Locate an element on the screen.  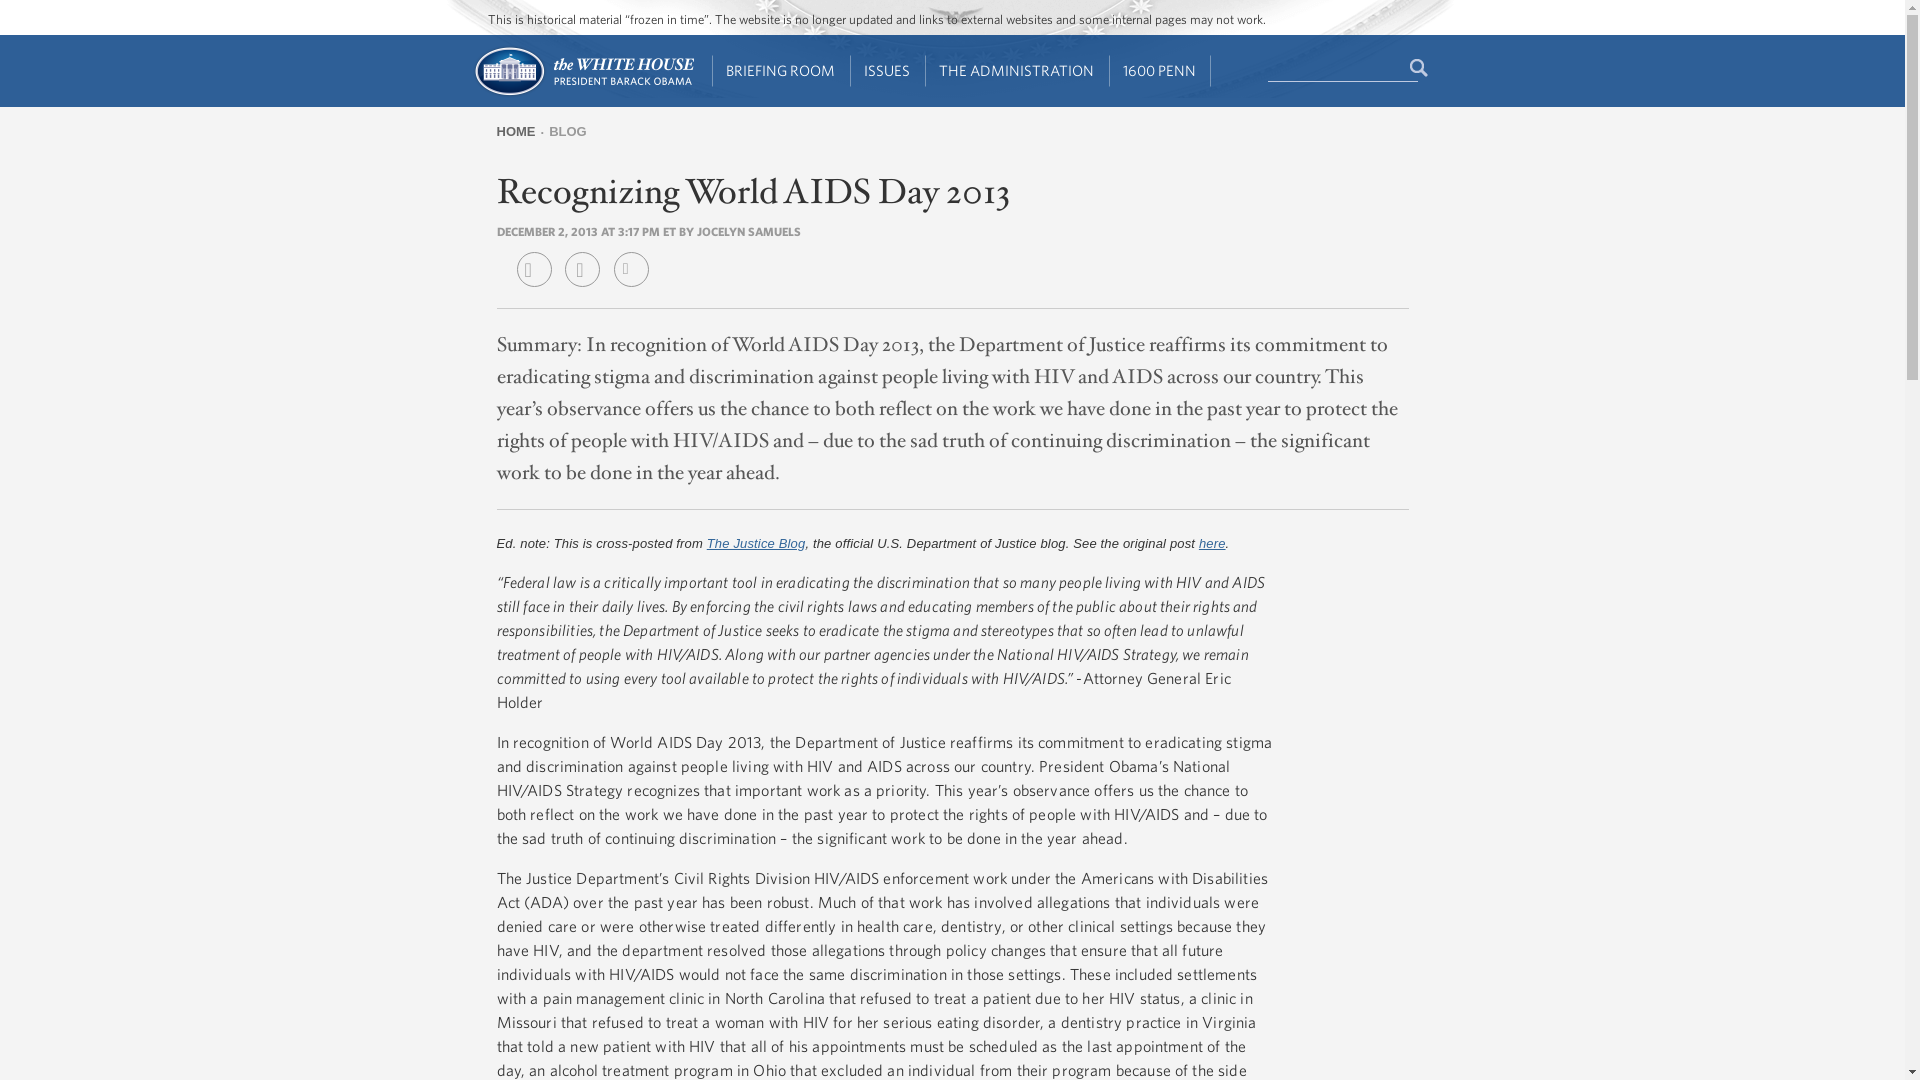
Home is located at coordinates (582, 94).